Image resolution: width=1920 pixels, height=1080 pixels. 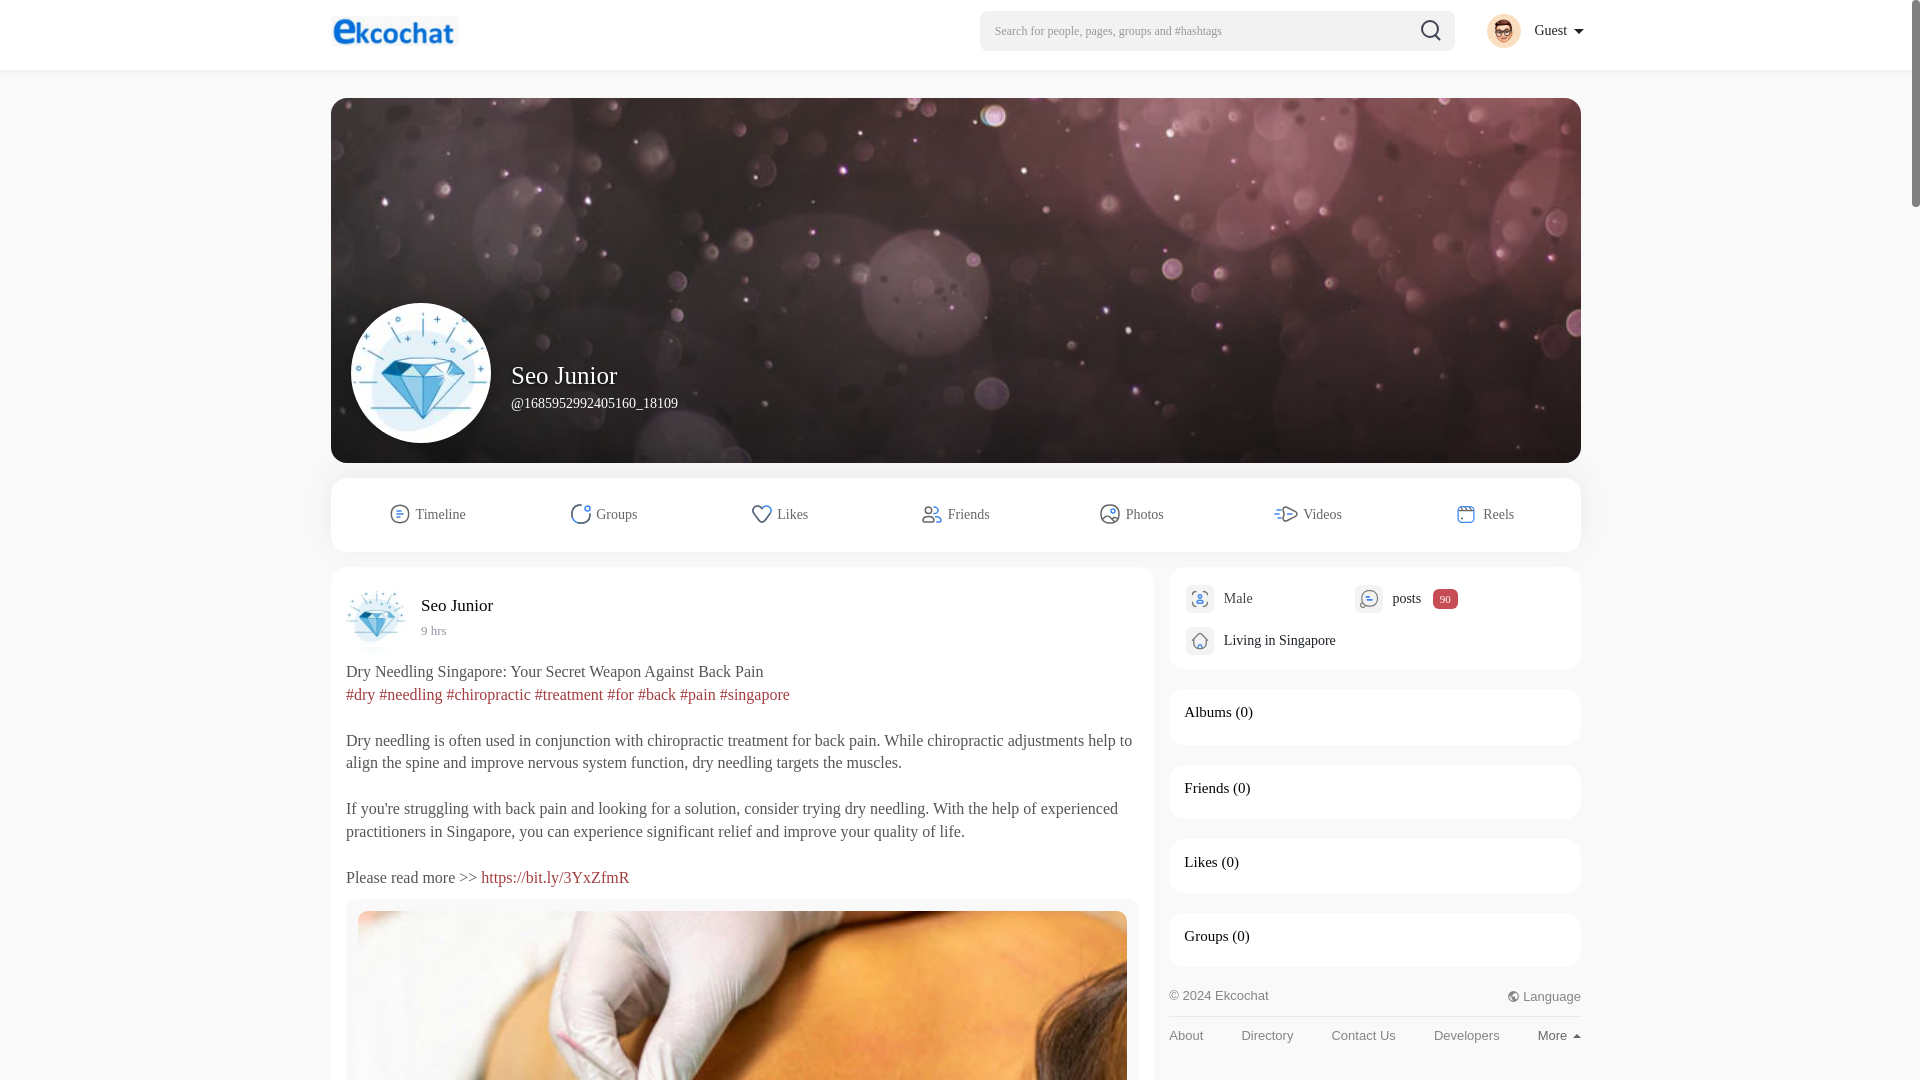 What do you see at coordinates (1484, 514) in the screenshot?
I see `Reels` at bounding box center [1484, 514].